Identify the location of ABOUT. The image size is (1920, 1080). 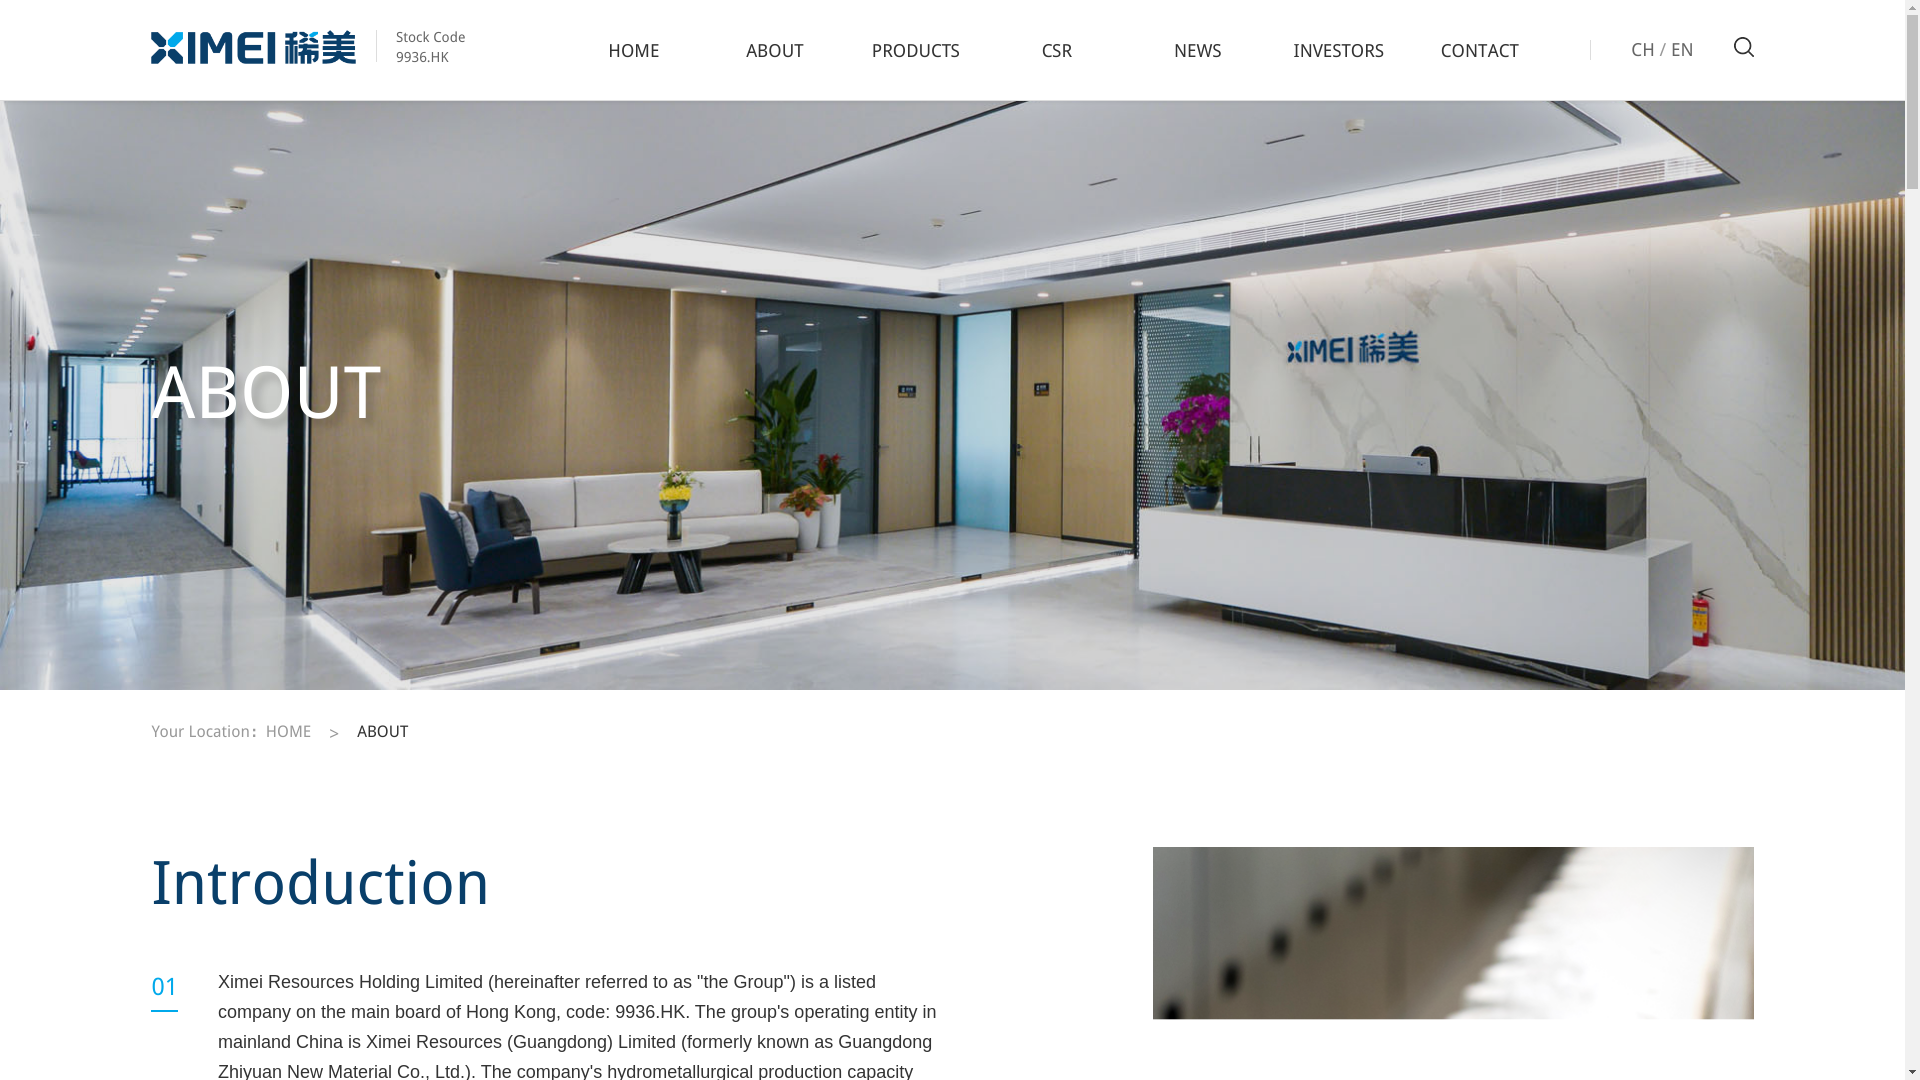
(382, 734).